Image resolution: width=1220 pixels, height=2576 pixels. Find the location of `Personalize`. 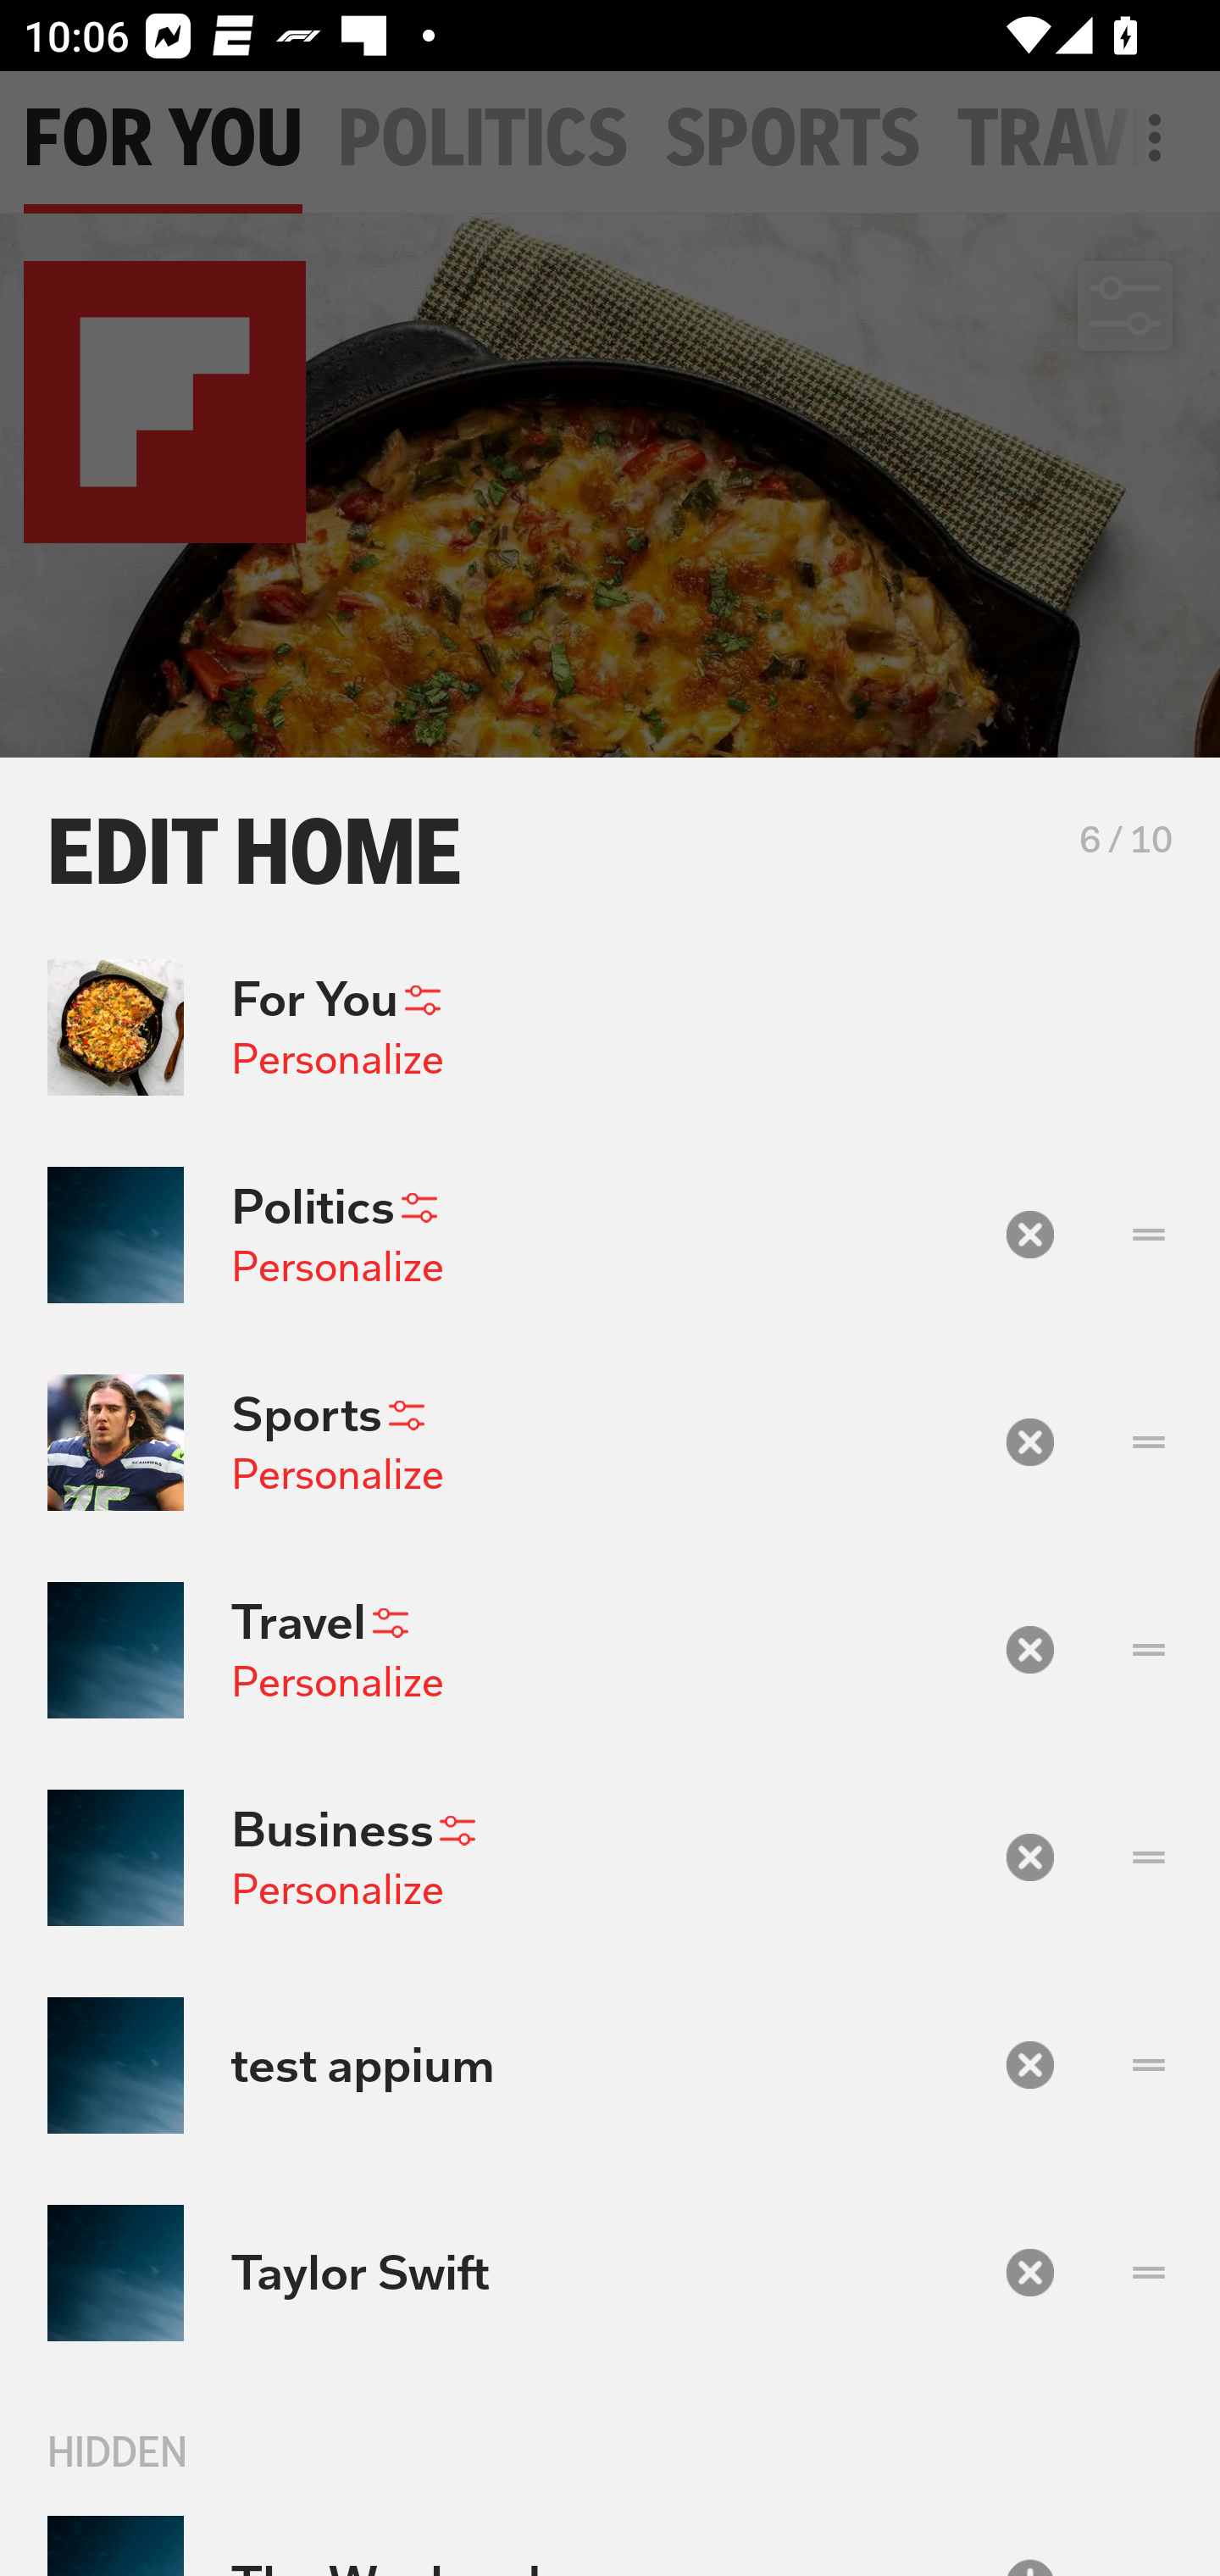

Personalize is located at coordinates (337, 1268).